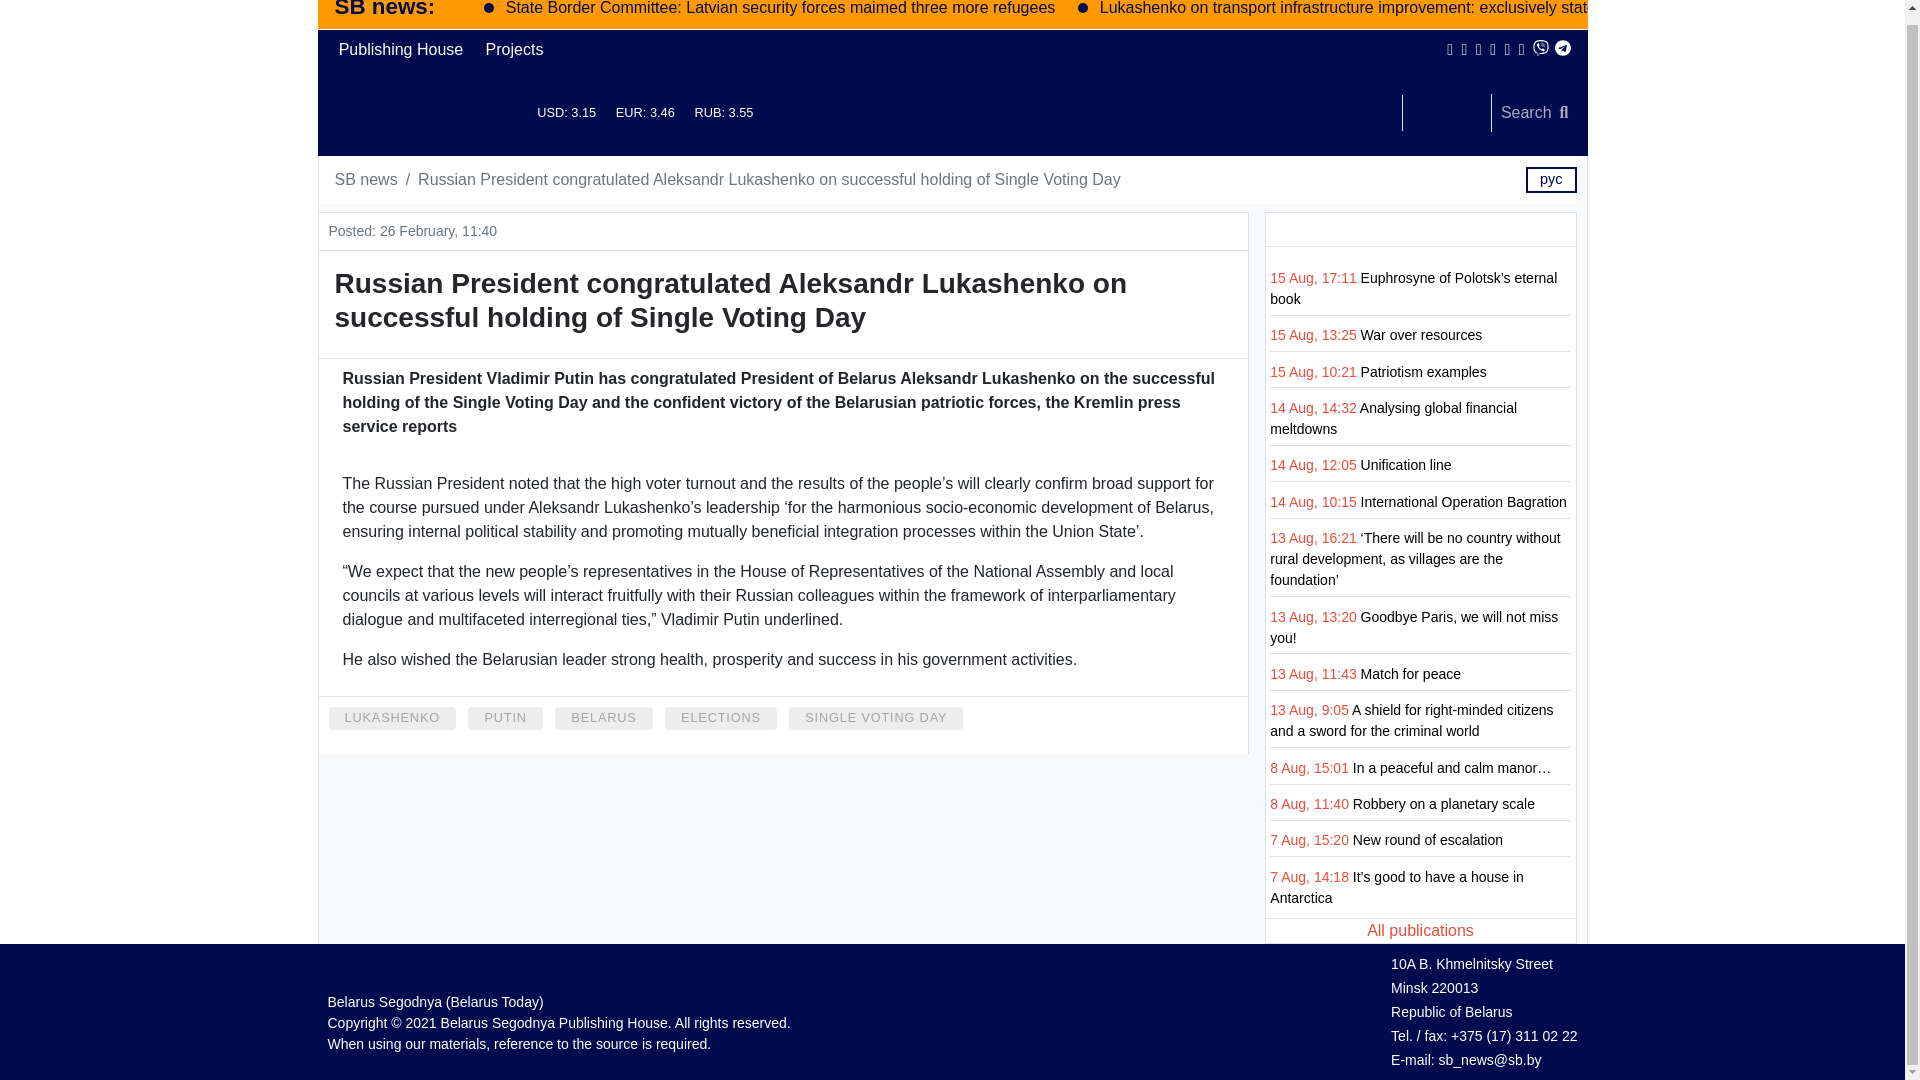 The image size is (1920, 1080). Describe the element at coordinates (514, 50) in the screenshot. I see `Projects` at that location.